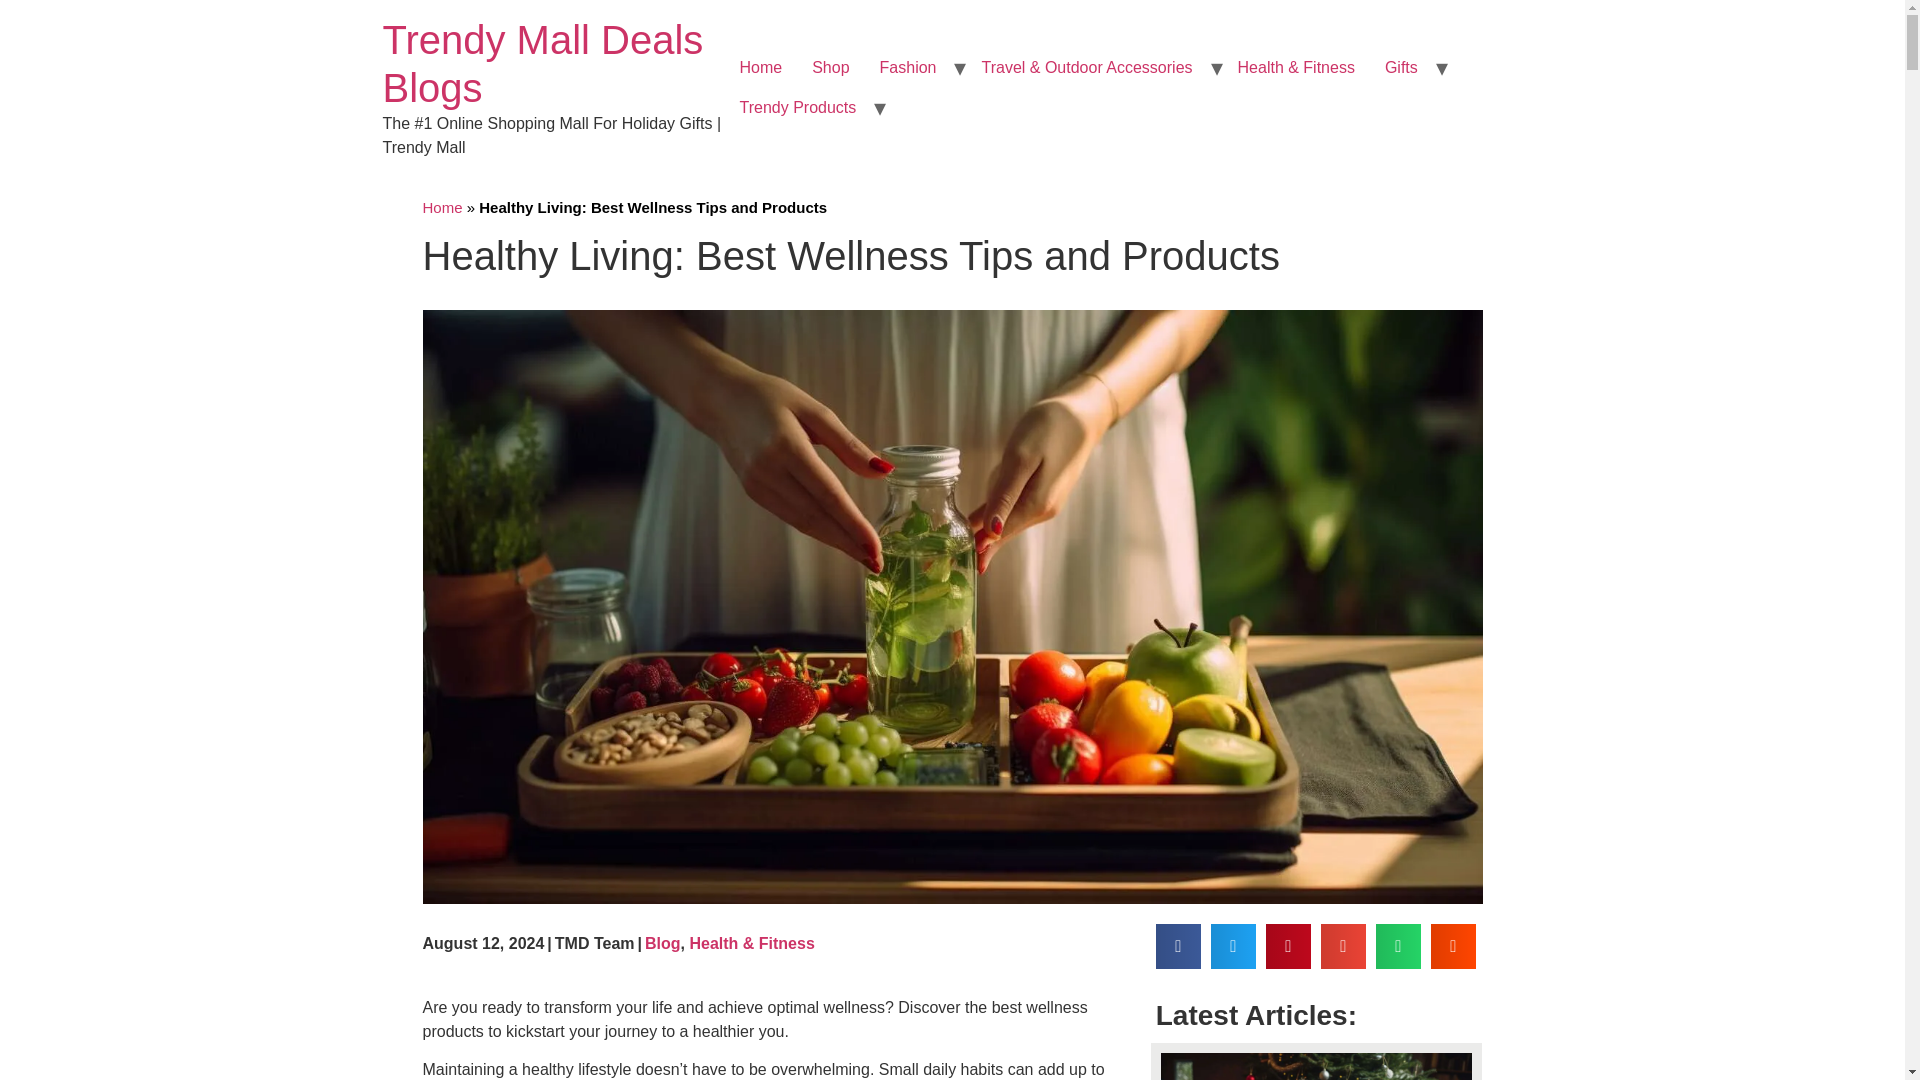  I want to click on Gifts, so click(1401, 67).